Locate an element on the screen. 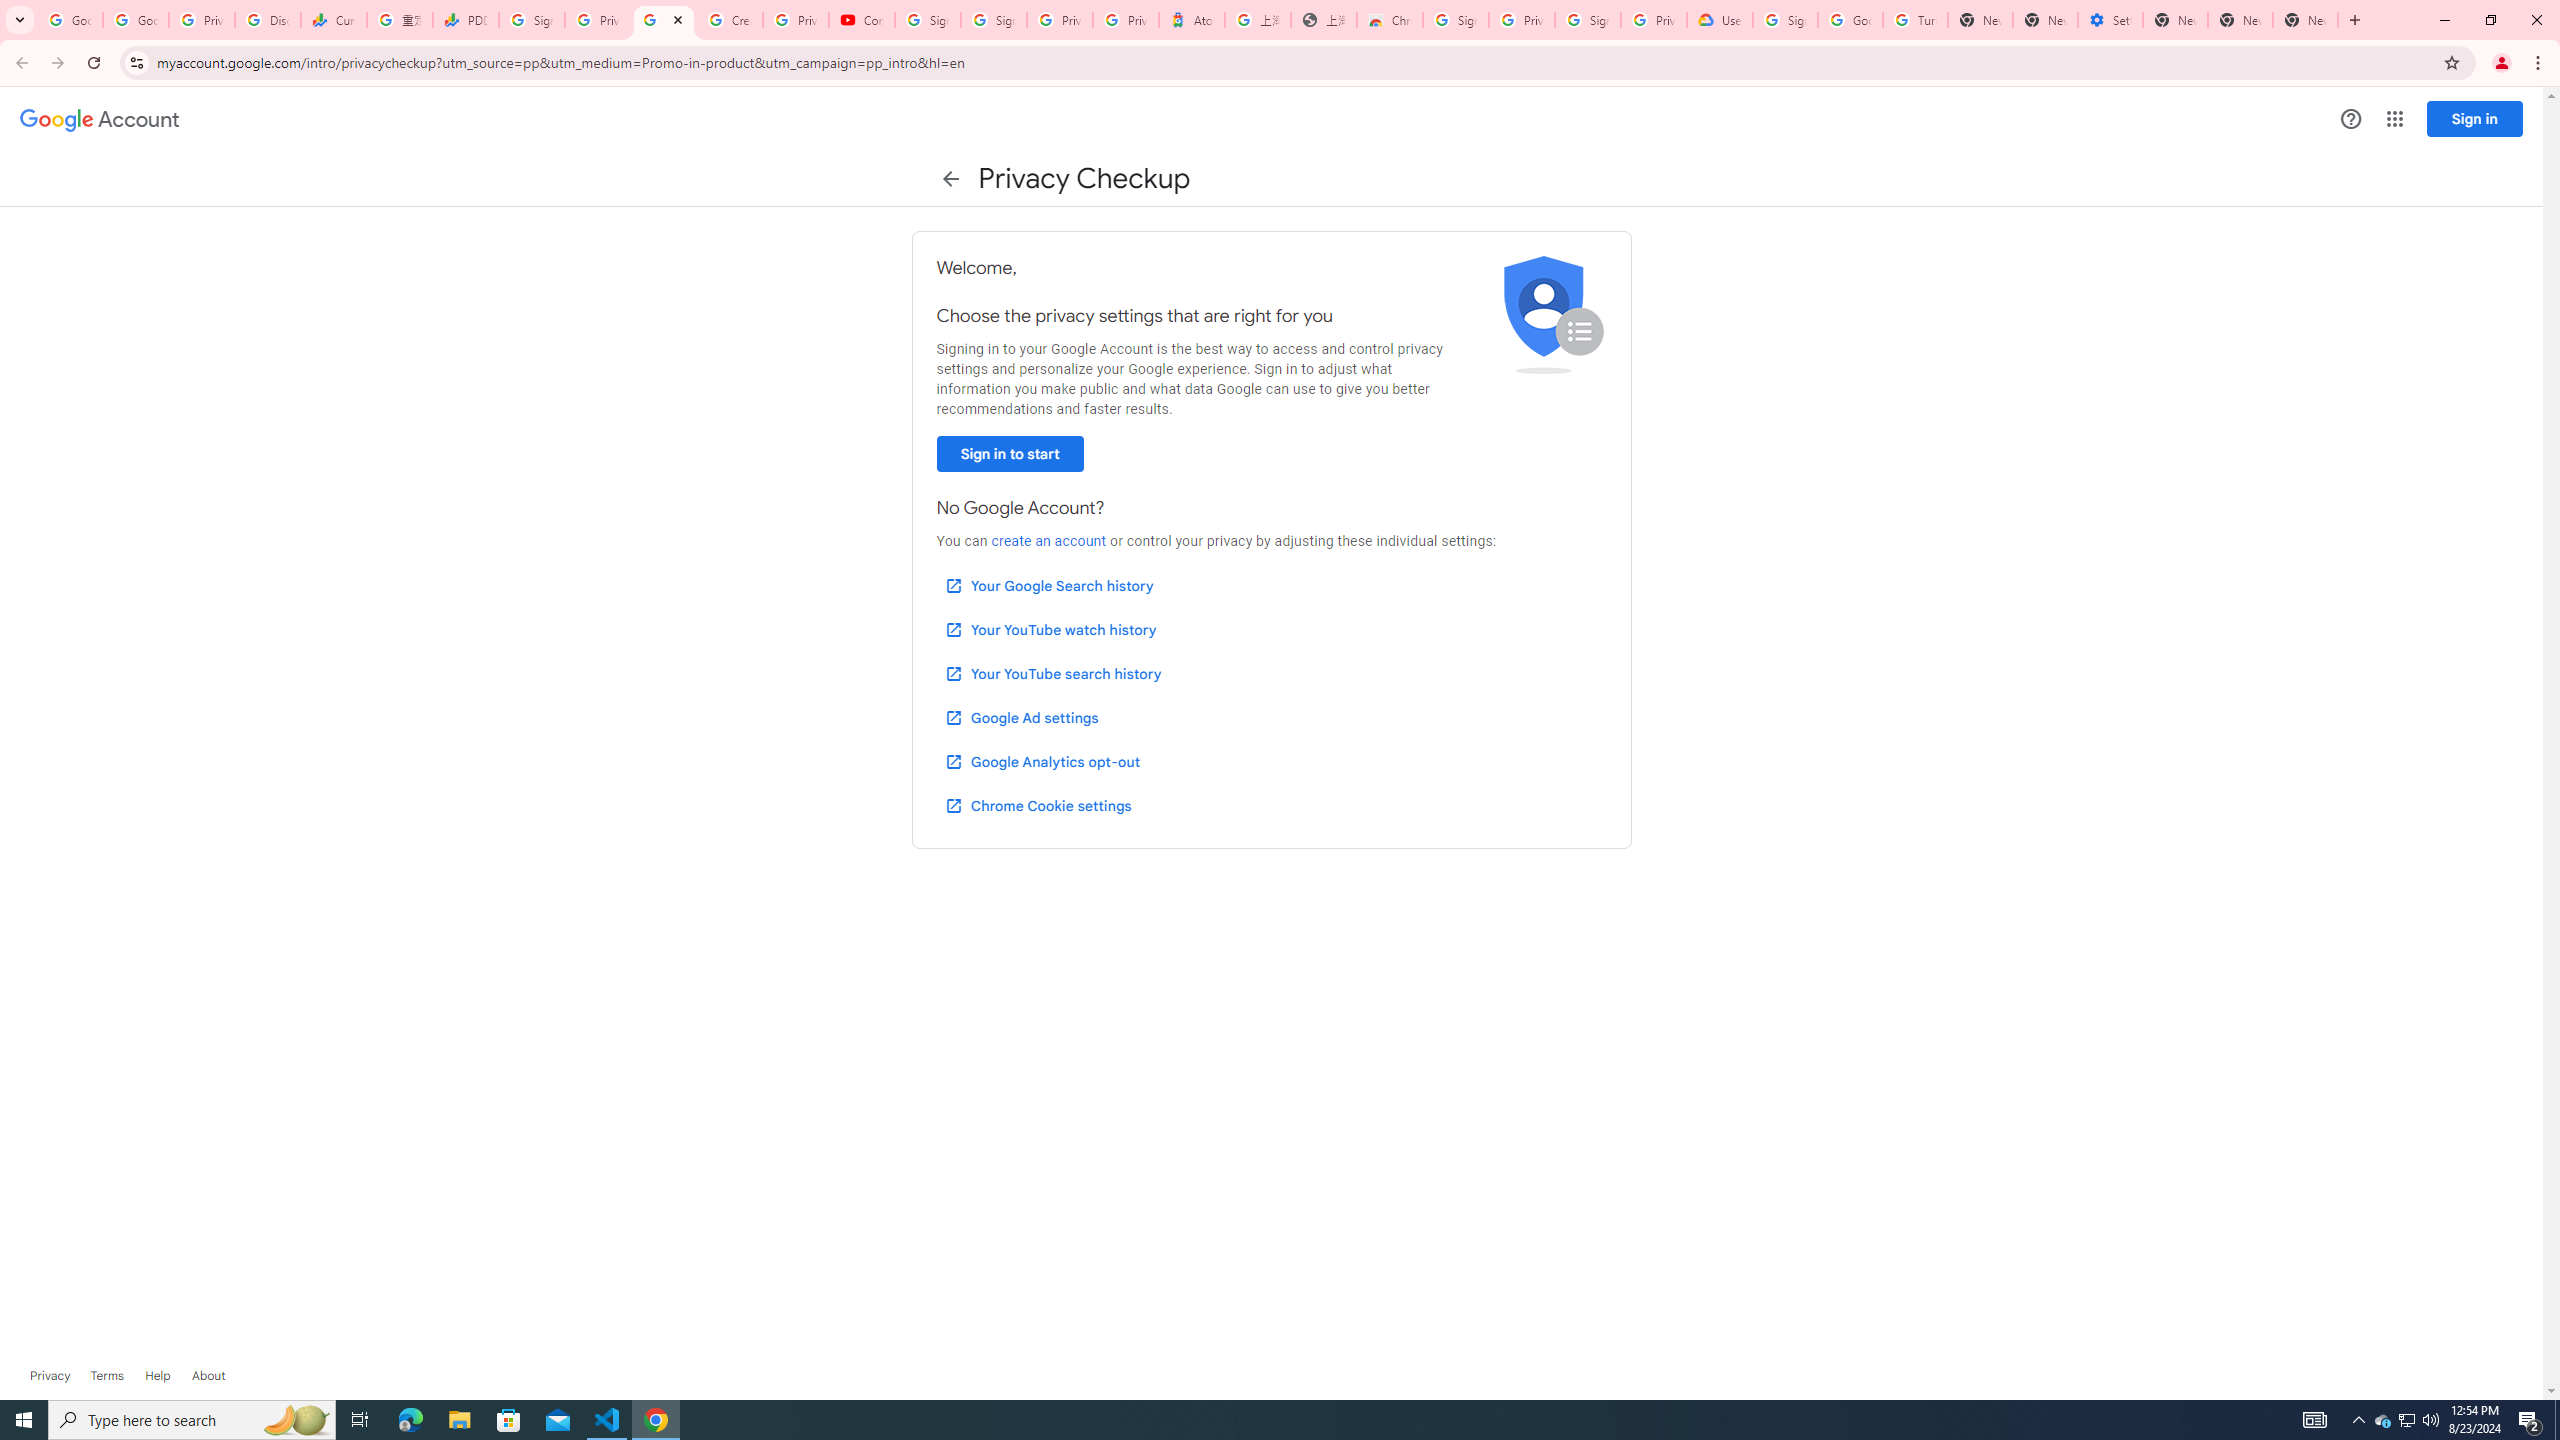 The width and height of the screenshot is (2560, 1440). Content Creator Programs & Opportunities - YouTube Creators is located at coordinates (861, 20).